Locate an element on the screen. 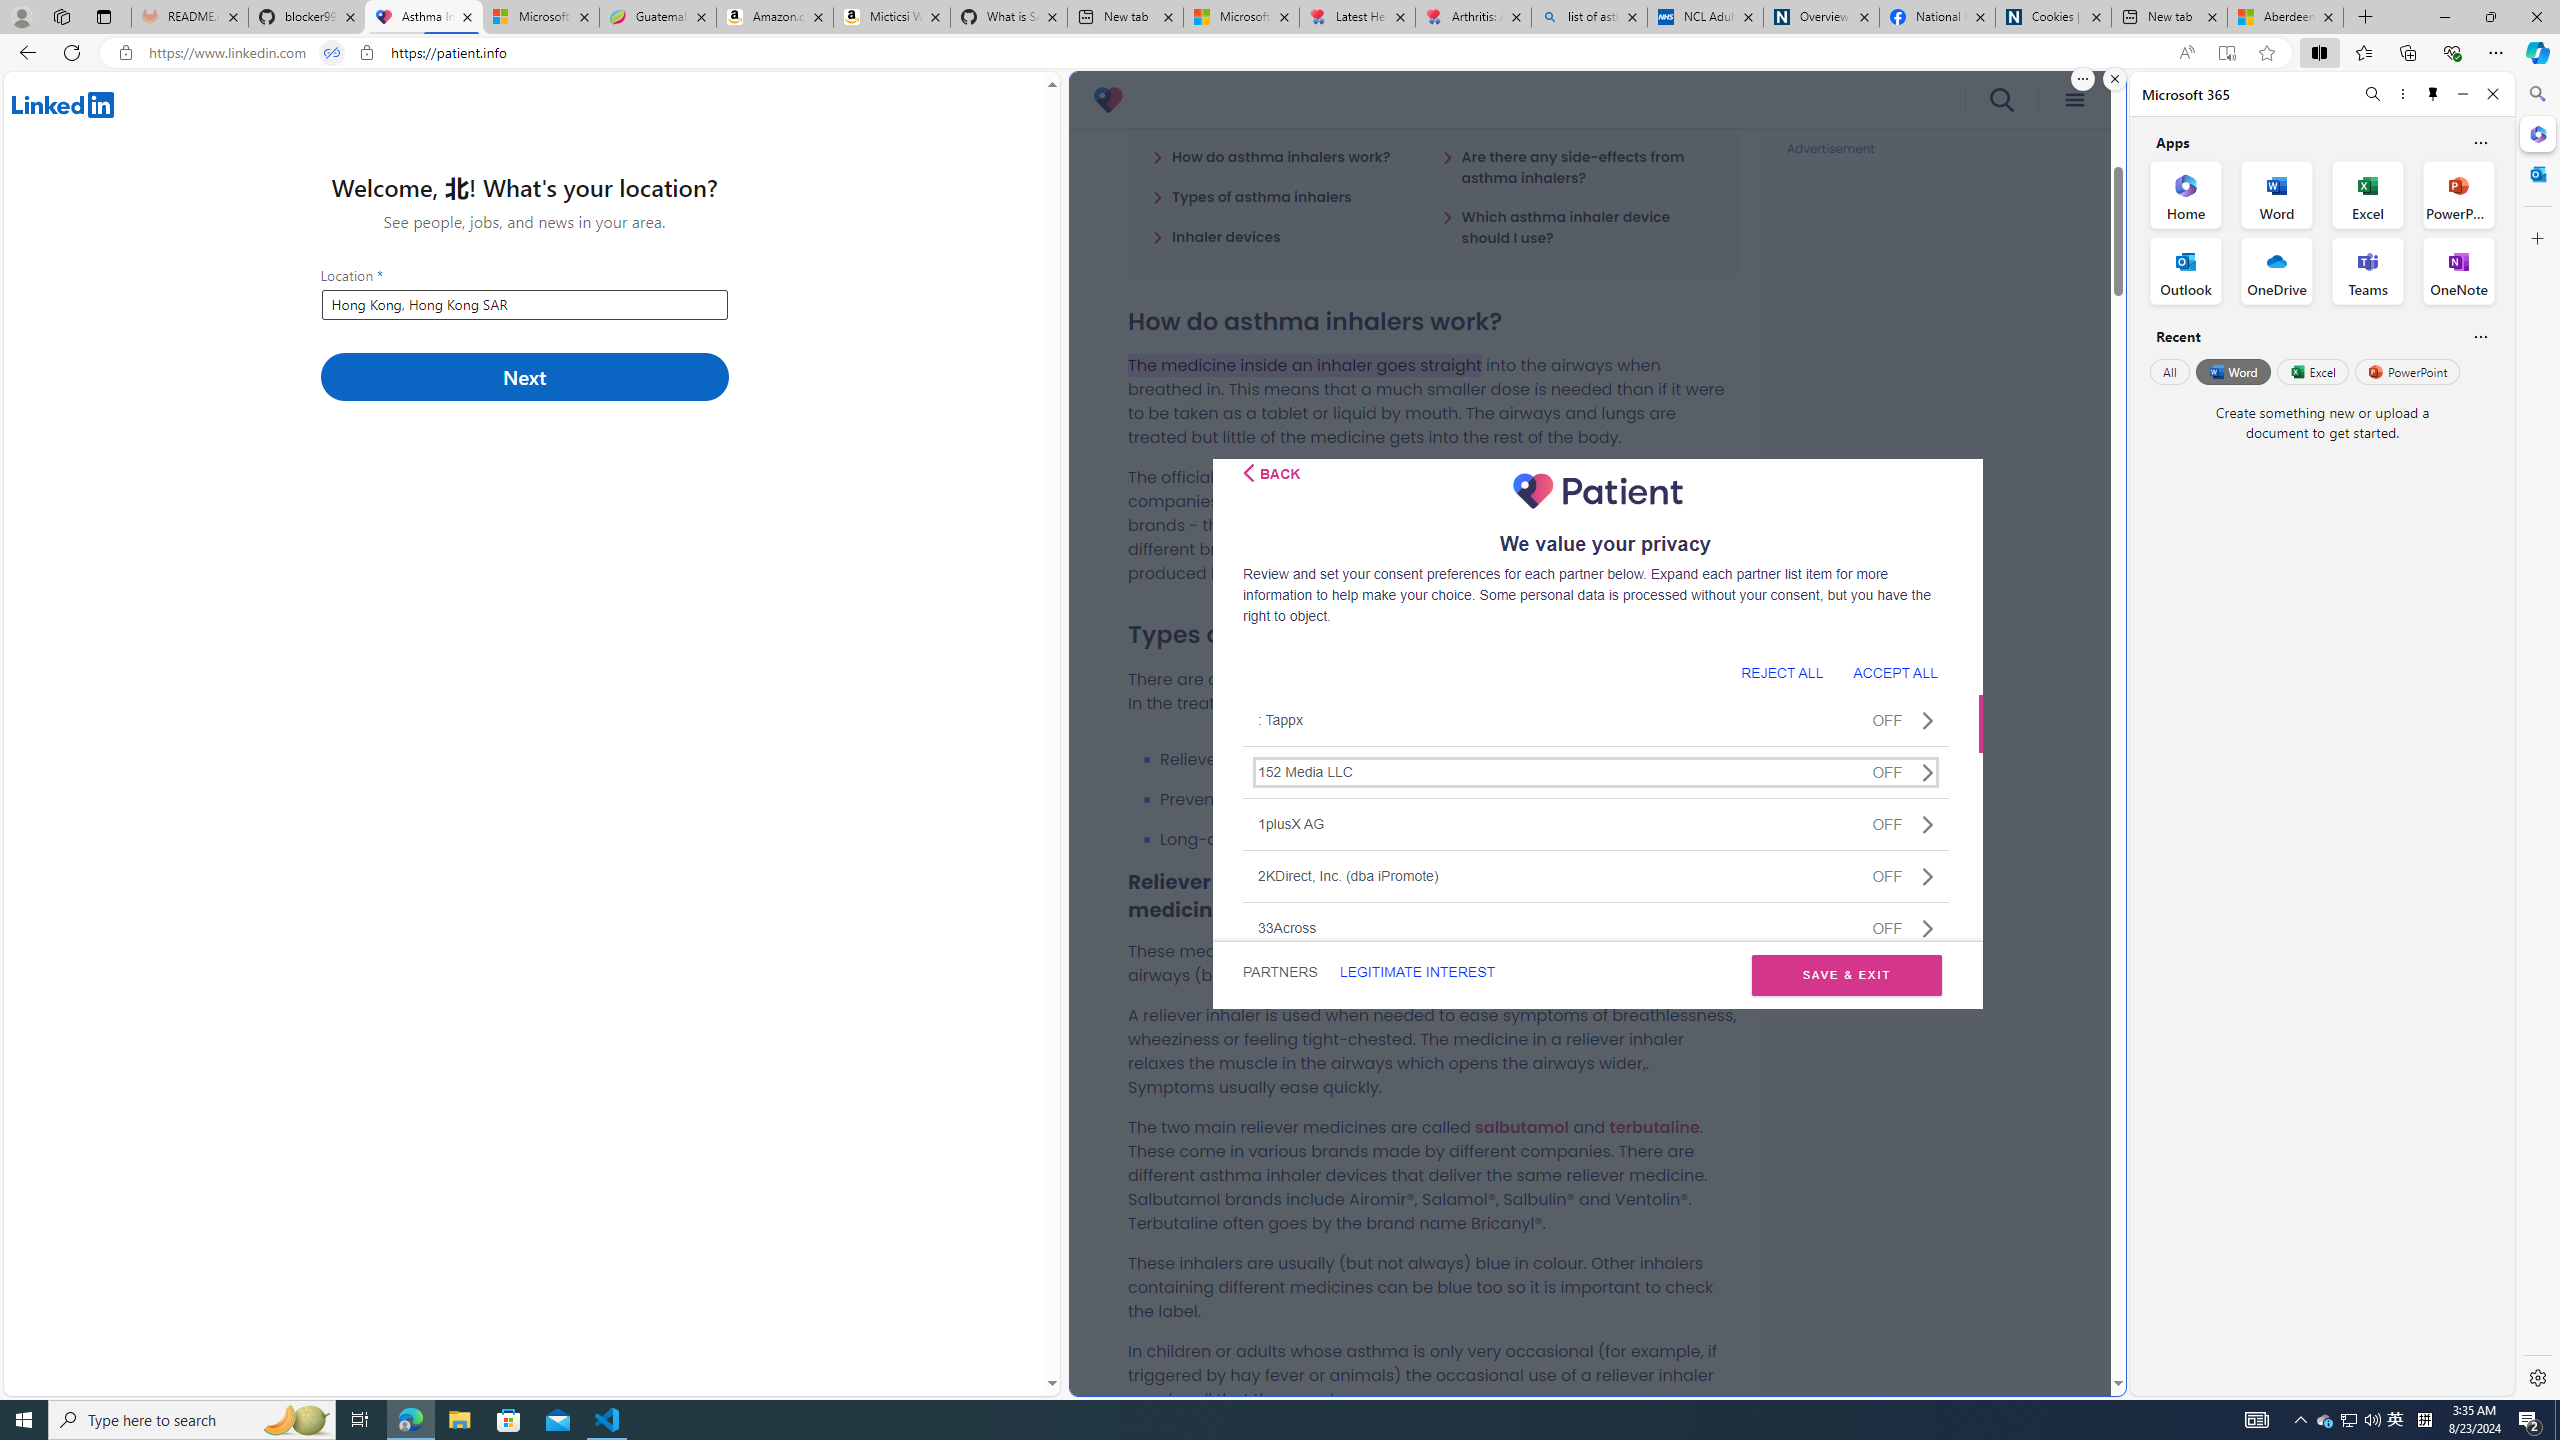 Image resolution: width=2560 pixels, height=1440 pixels. Teams Office App is located at coordinates (2368, 271).